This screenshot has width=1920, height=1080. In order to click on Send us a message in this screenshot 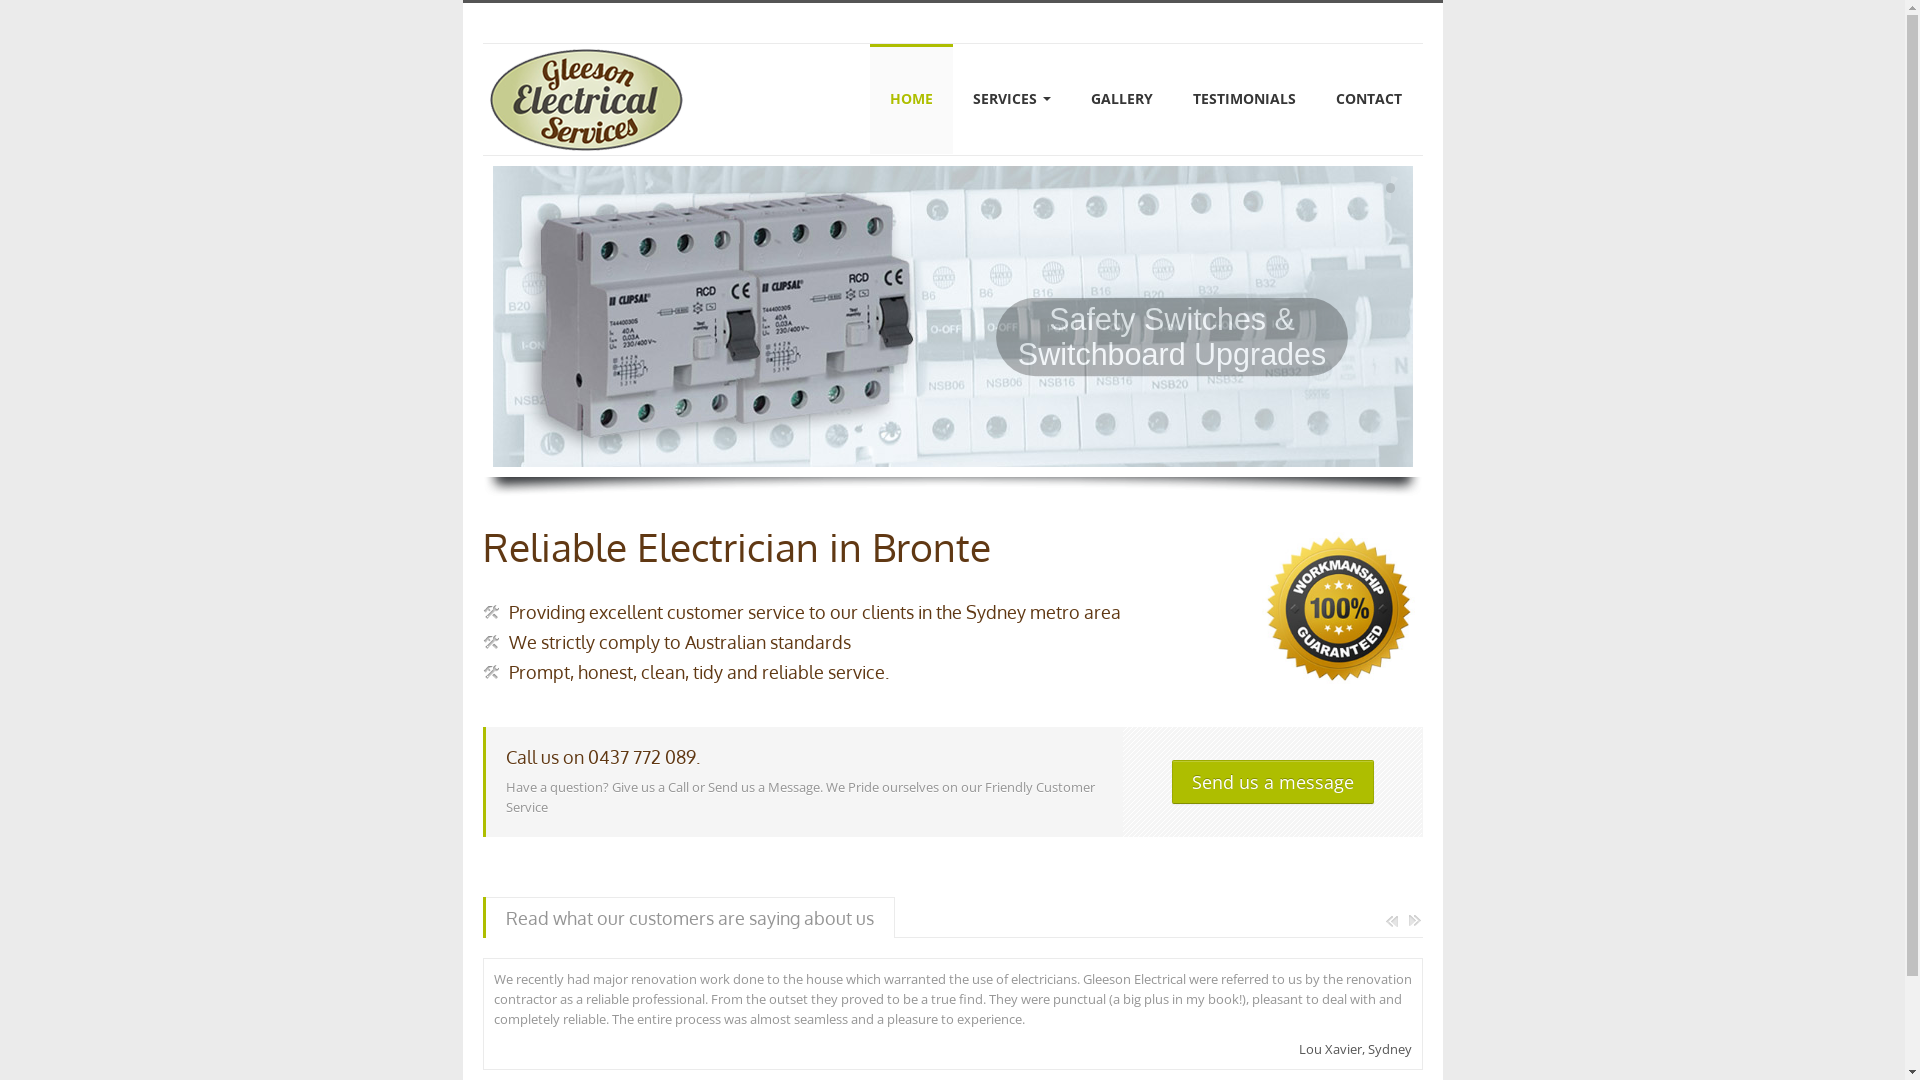, I will do `click(1273, 782)`.